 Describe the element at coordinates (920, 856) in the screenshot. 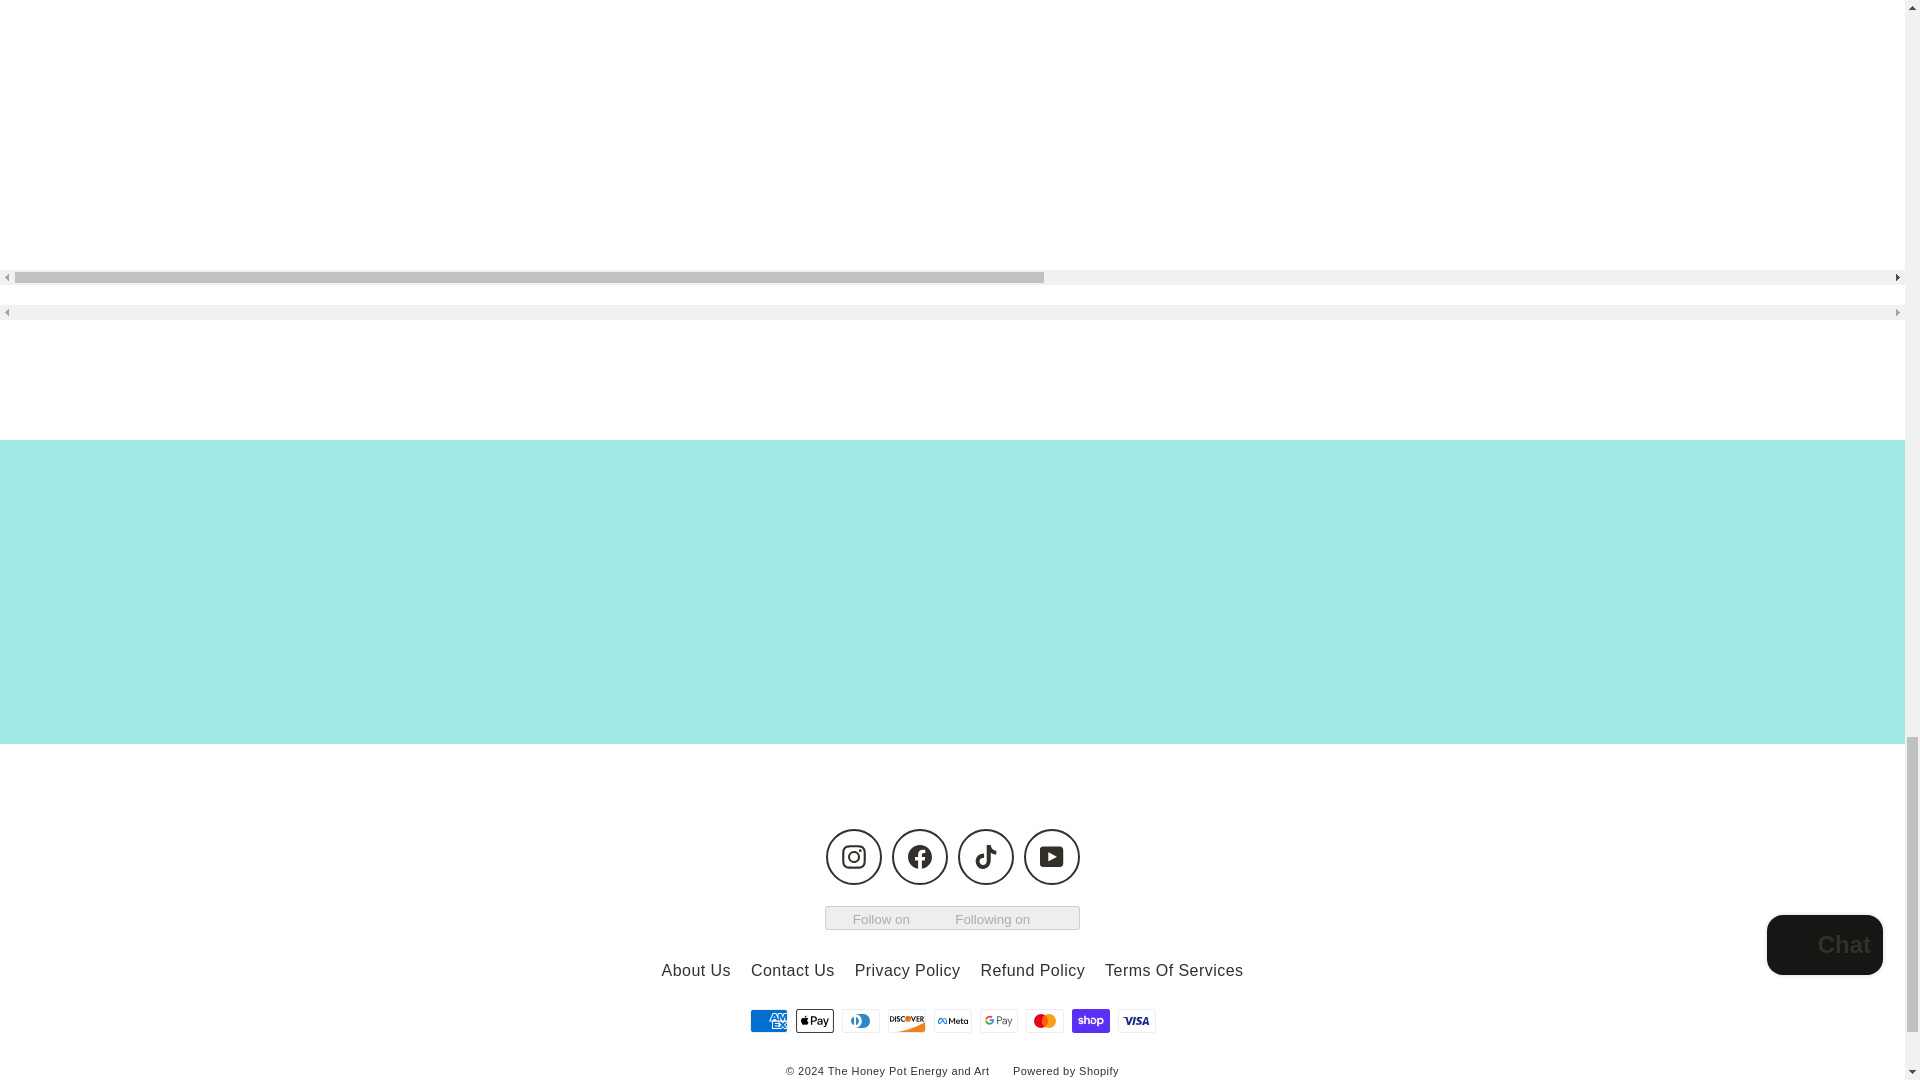

I see ` The Honey Pot Energy and Art  on Facebook` at that location.